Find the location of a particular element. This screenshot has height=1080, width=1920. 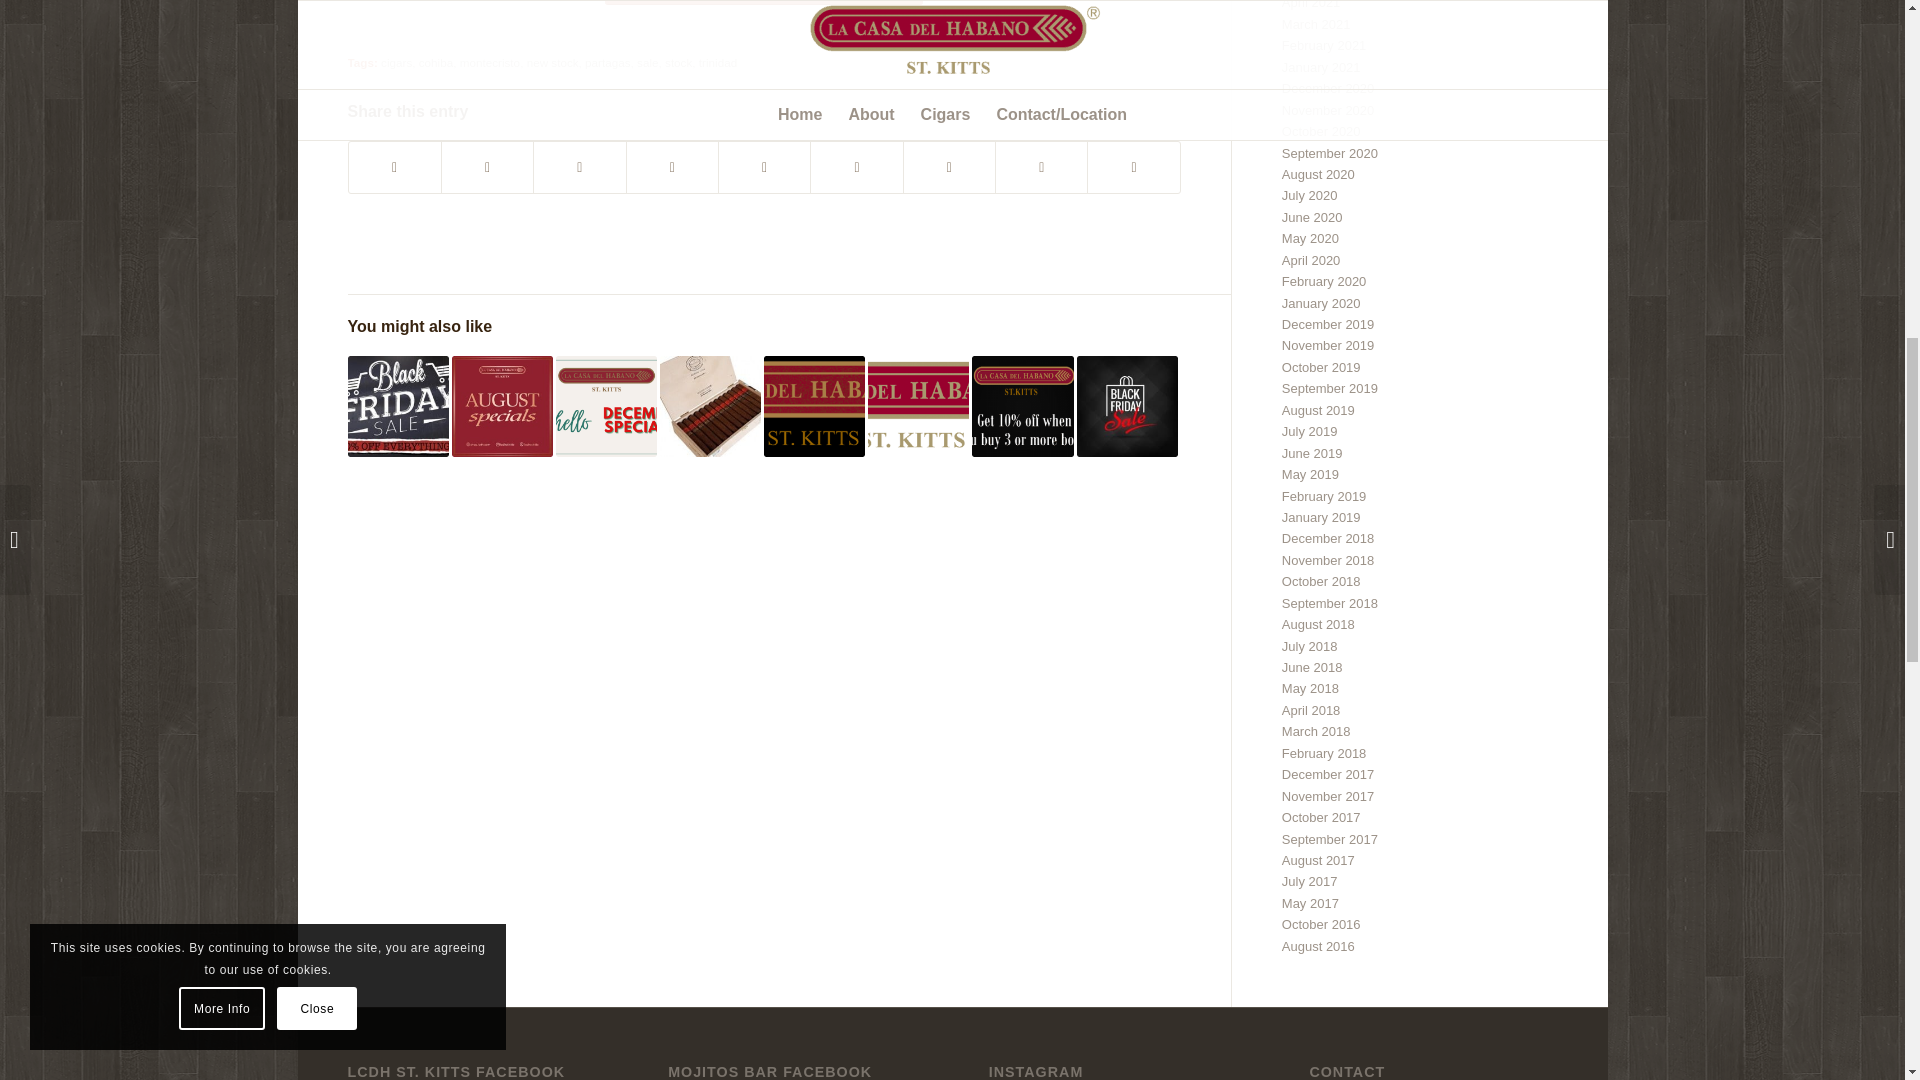

partagas is located at coordinates (607, 62).